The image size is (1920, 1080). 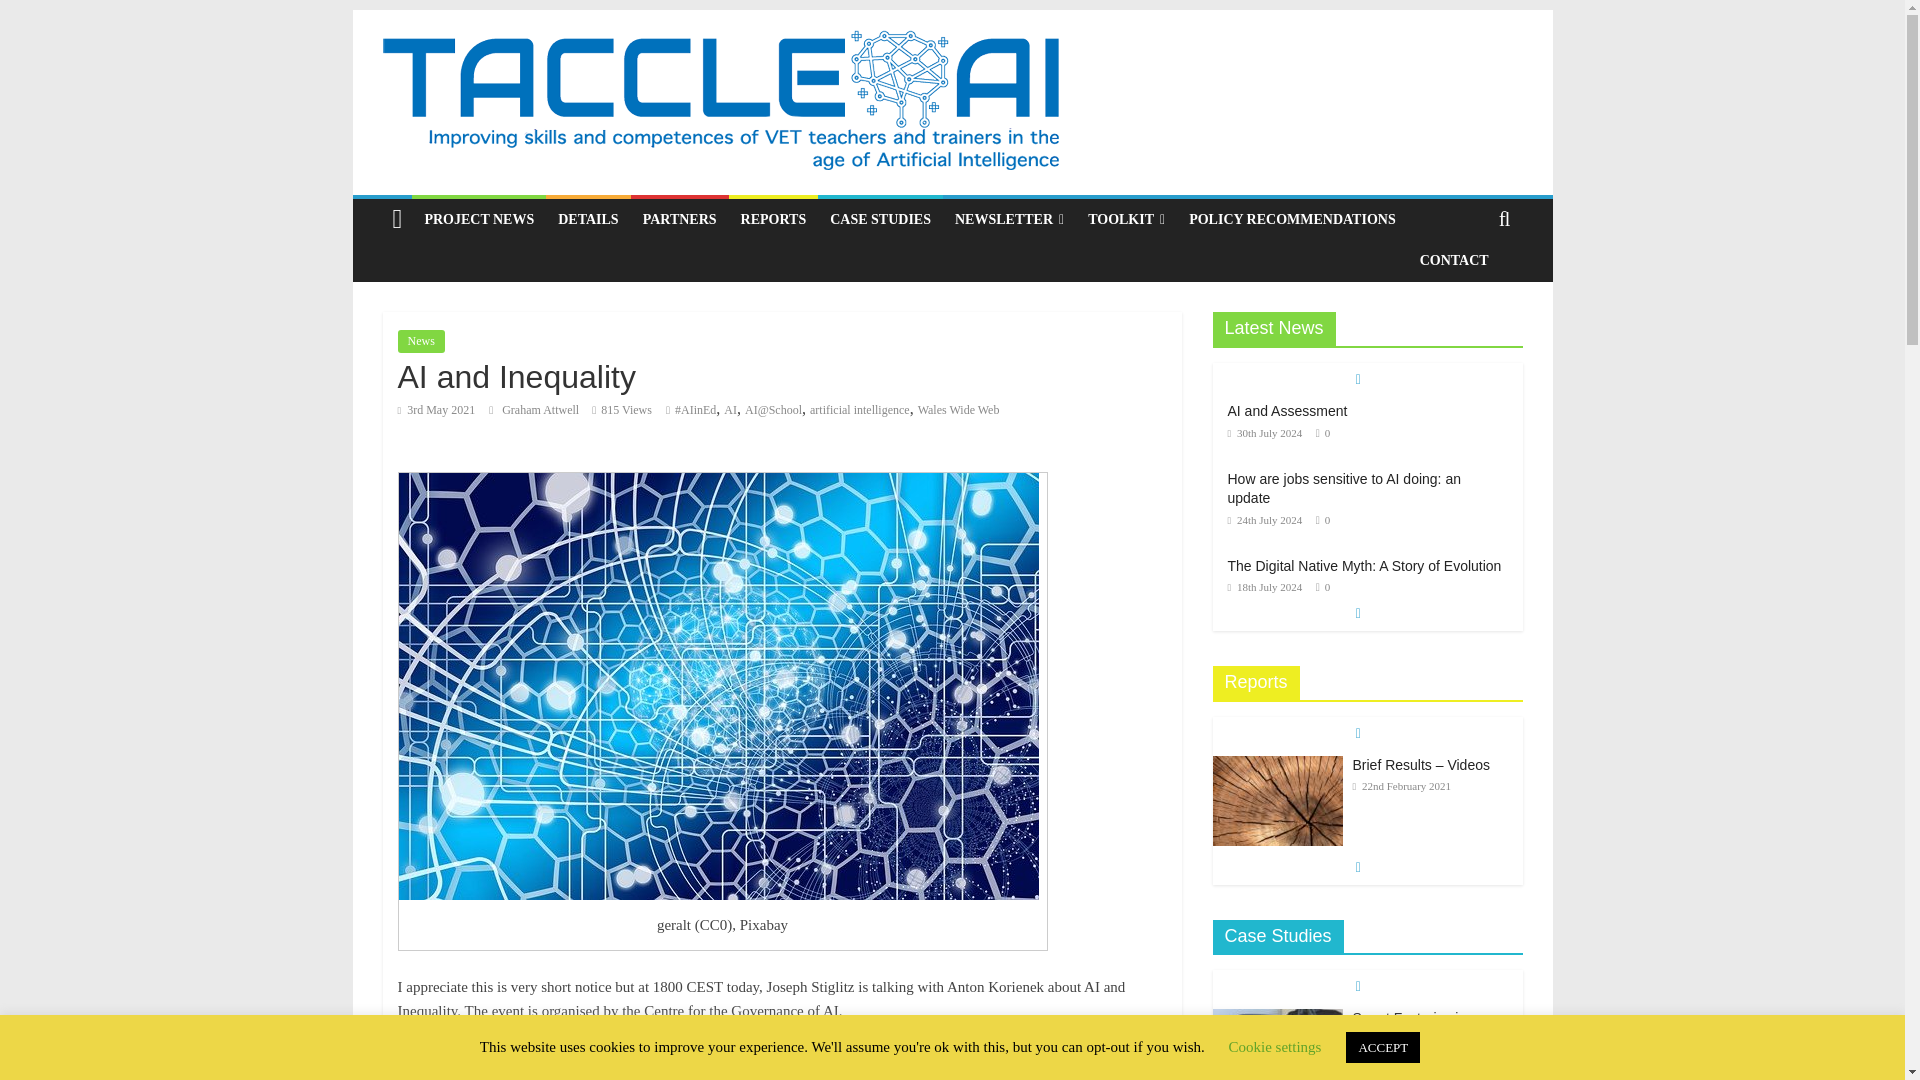 I want to click on AI, so click(x=730, y=409).